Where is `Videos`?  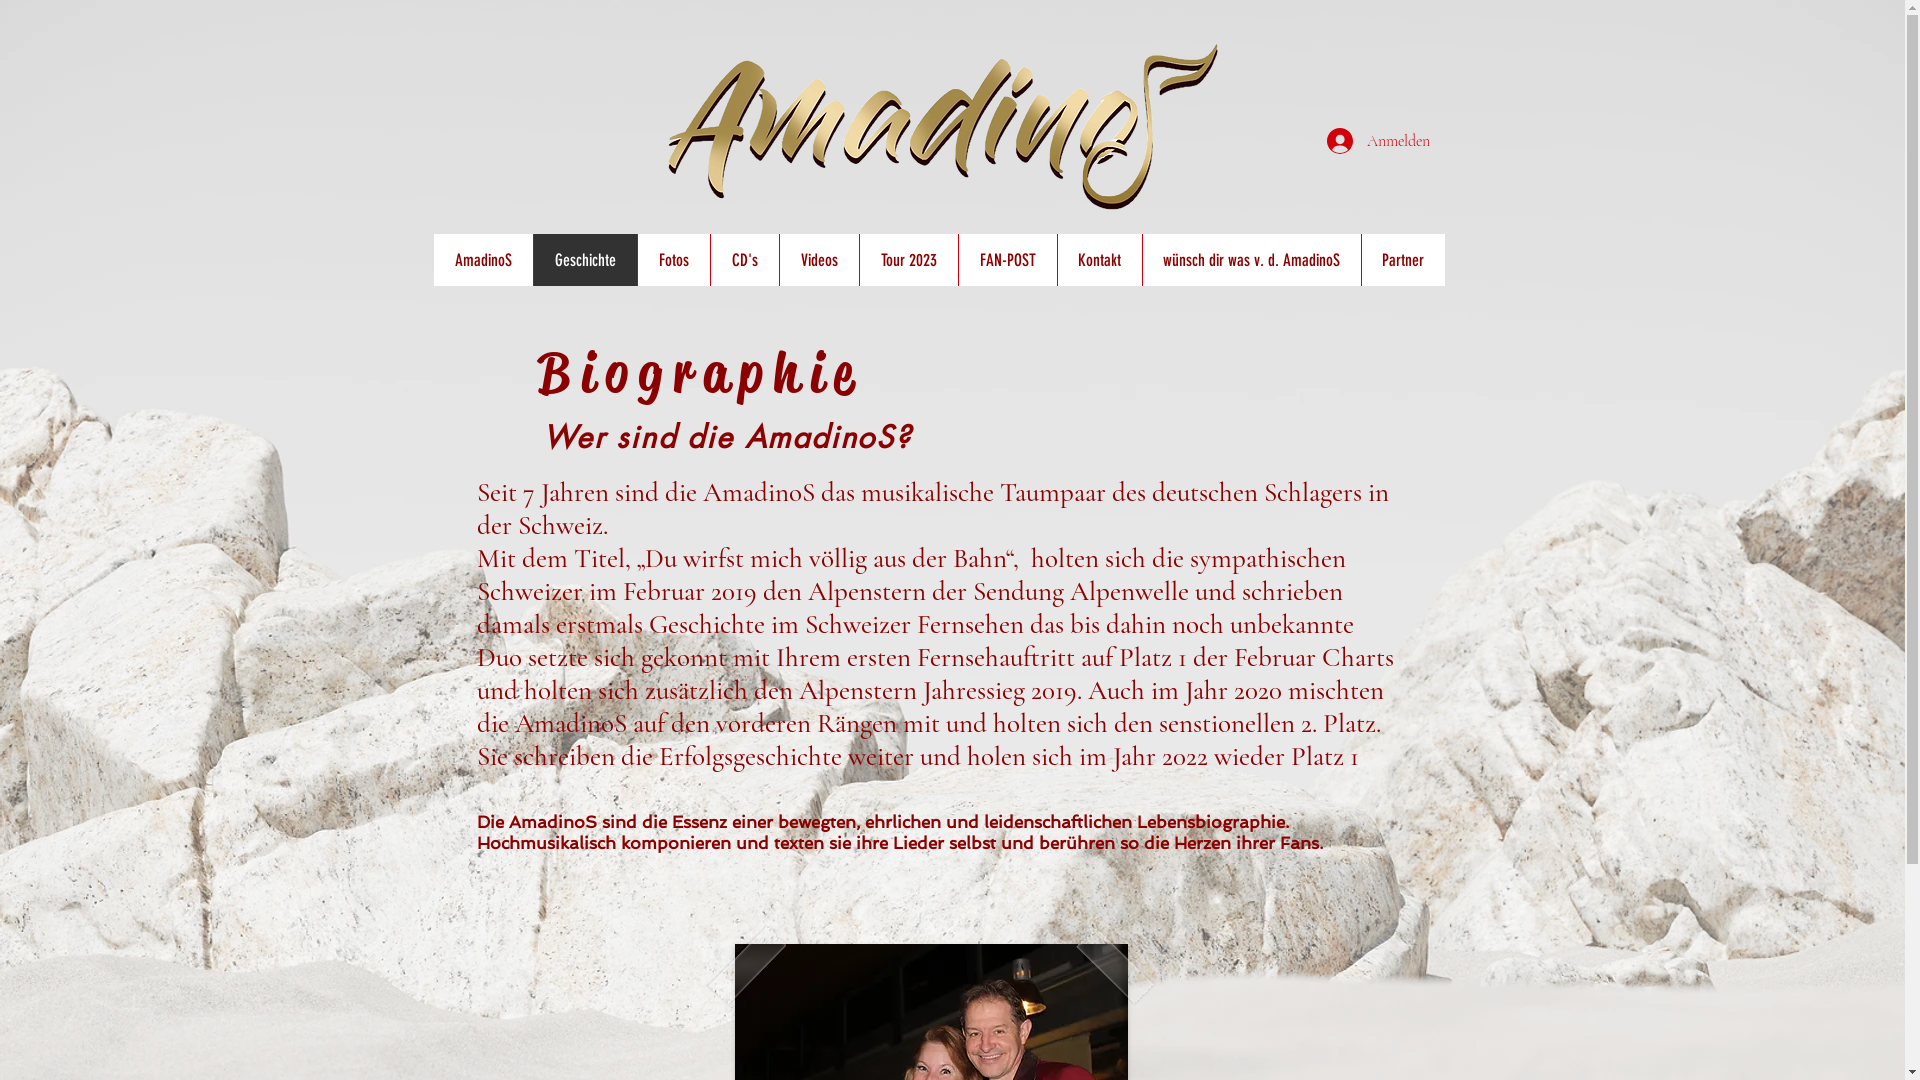 Videos is located at coordinates (818, 260).